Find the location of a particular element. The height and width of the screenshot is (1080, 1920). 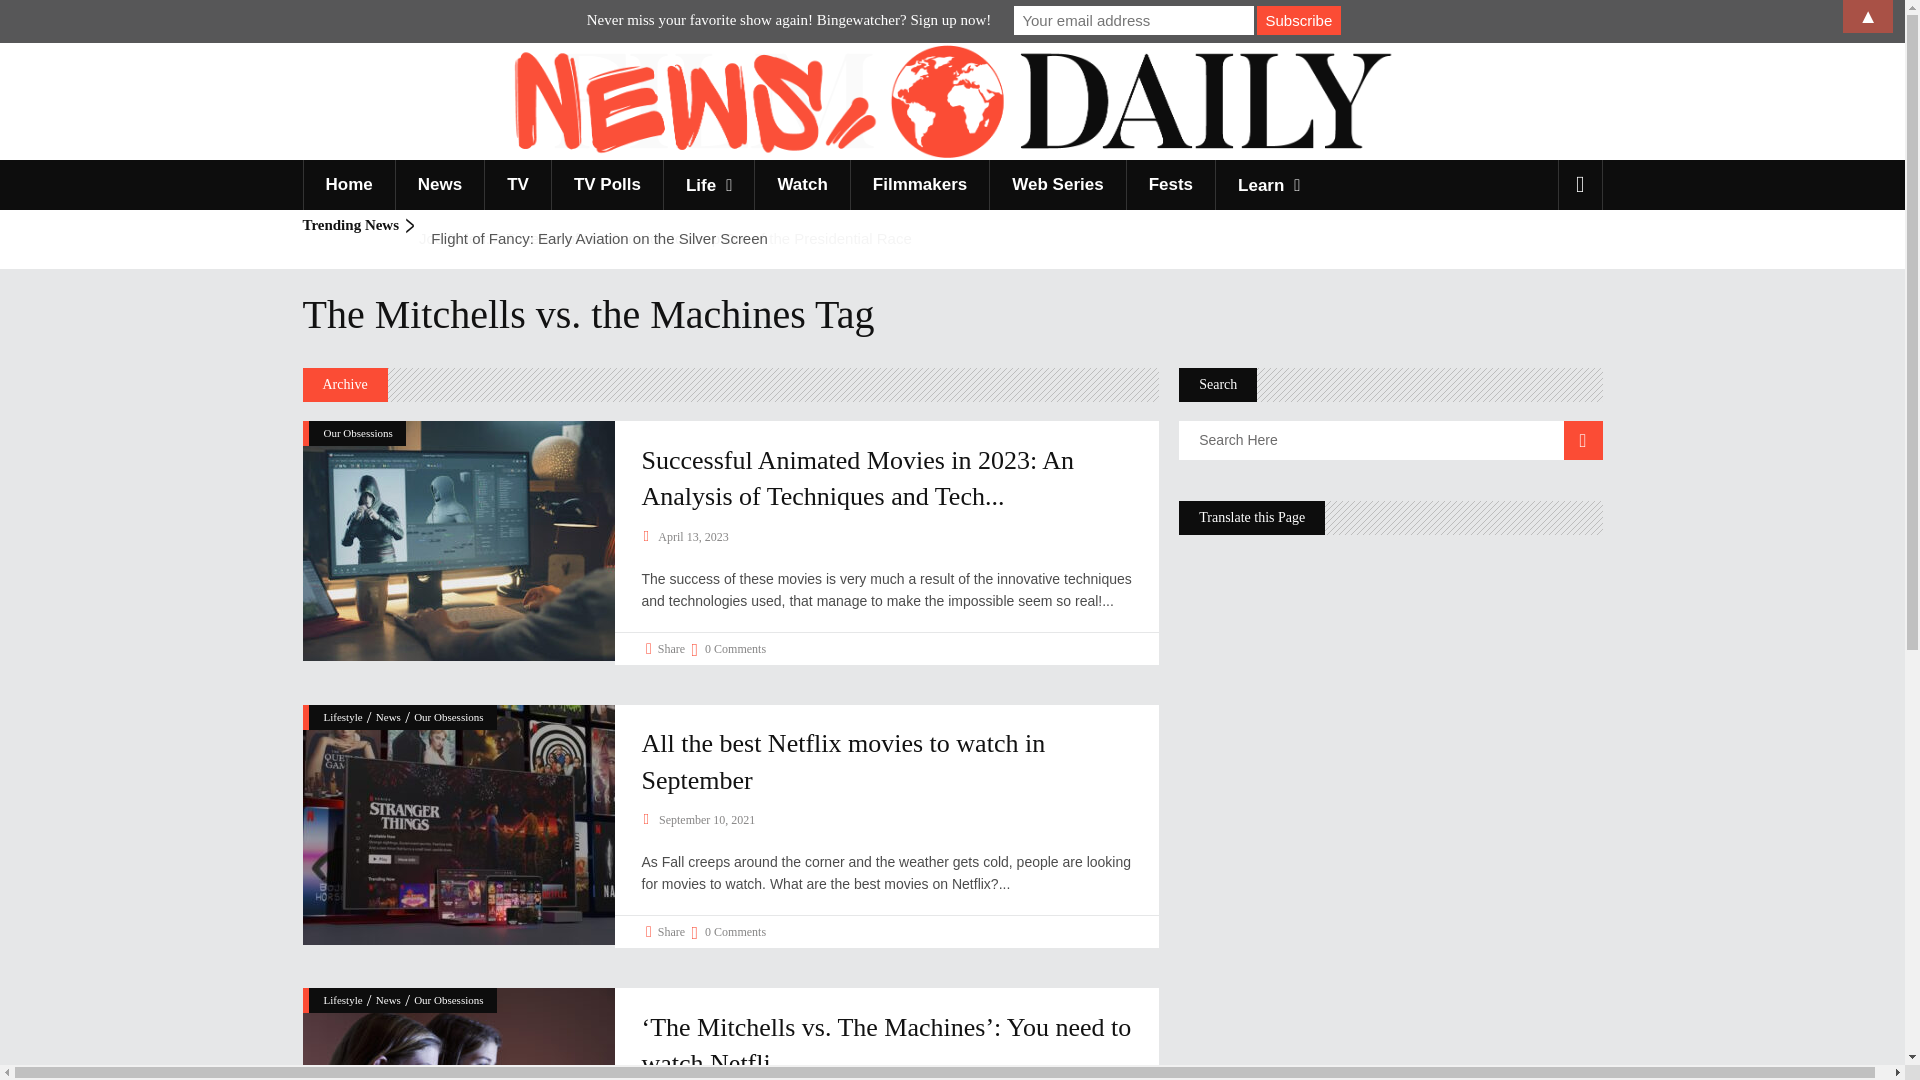

Learn is located at coordinates (1268, 184).